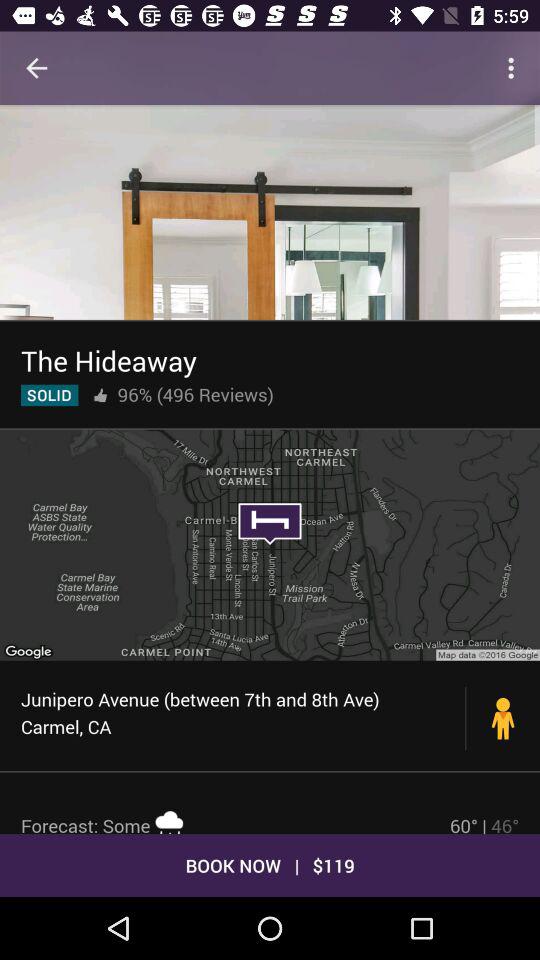 The width and height of the screenshot is (540, 960). Describe the element at coordinates (195, 394) in the screenshot. I see `press the 96% (496 reviews) item` at that location.